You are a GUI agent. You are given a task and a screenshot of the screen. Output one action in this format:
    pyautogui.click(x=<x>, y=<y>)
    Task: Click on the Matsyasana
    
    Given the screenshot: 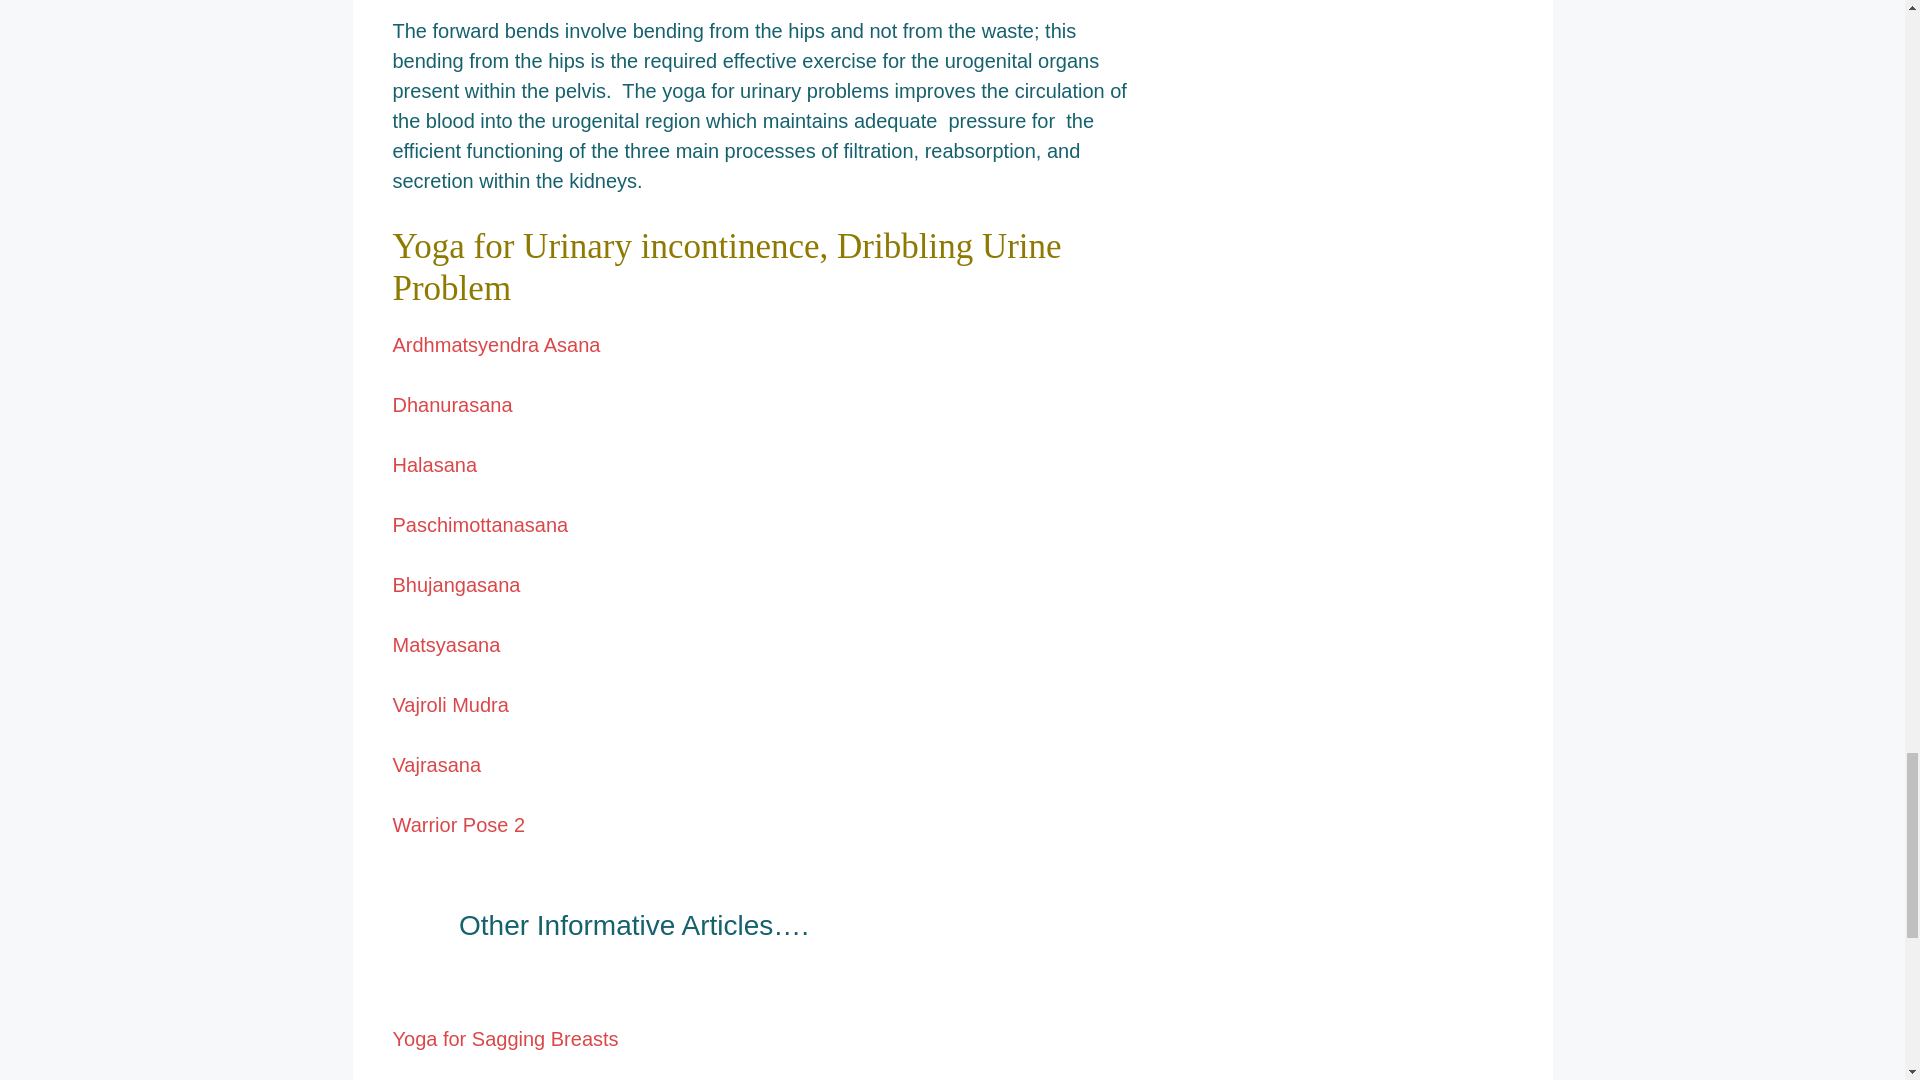 What is the action you would take?
    pyautogui.click(x=445, y=644)
    